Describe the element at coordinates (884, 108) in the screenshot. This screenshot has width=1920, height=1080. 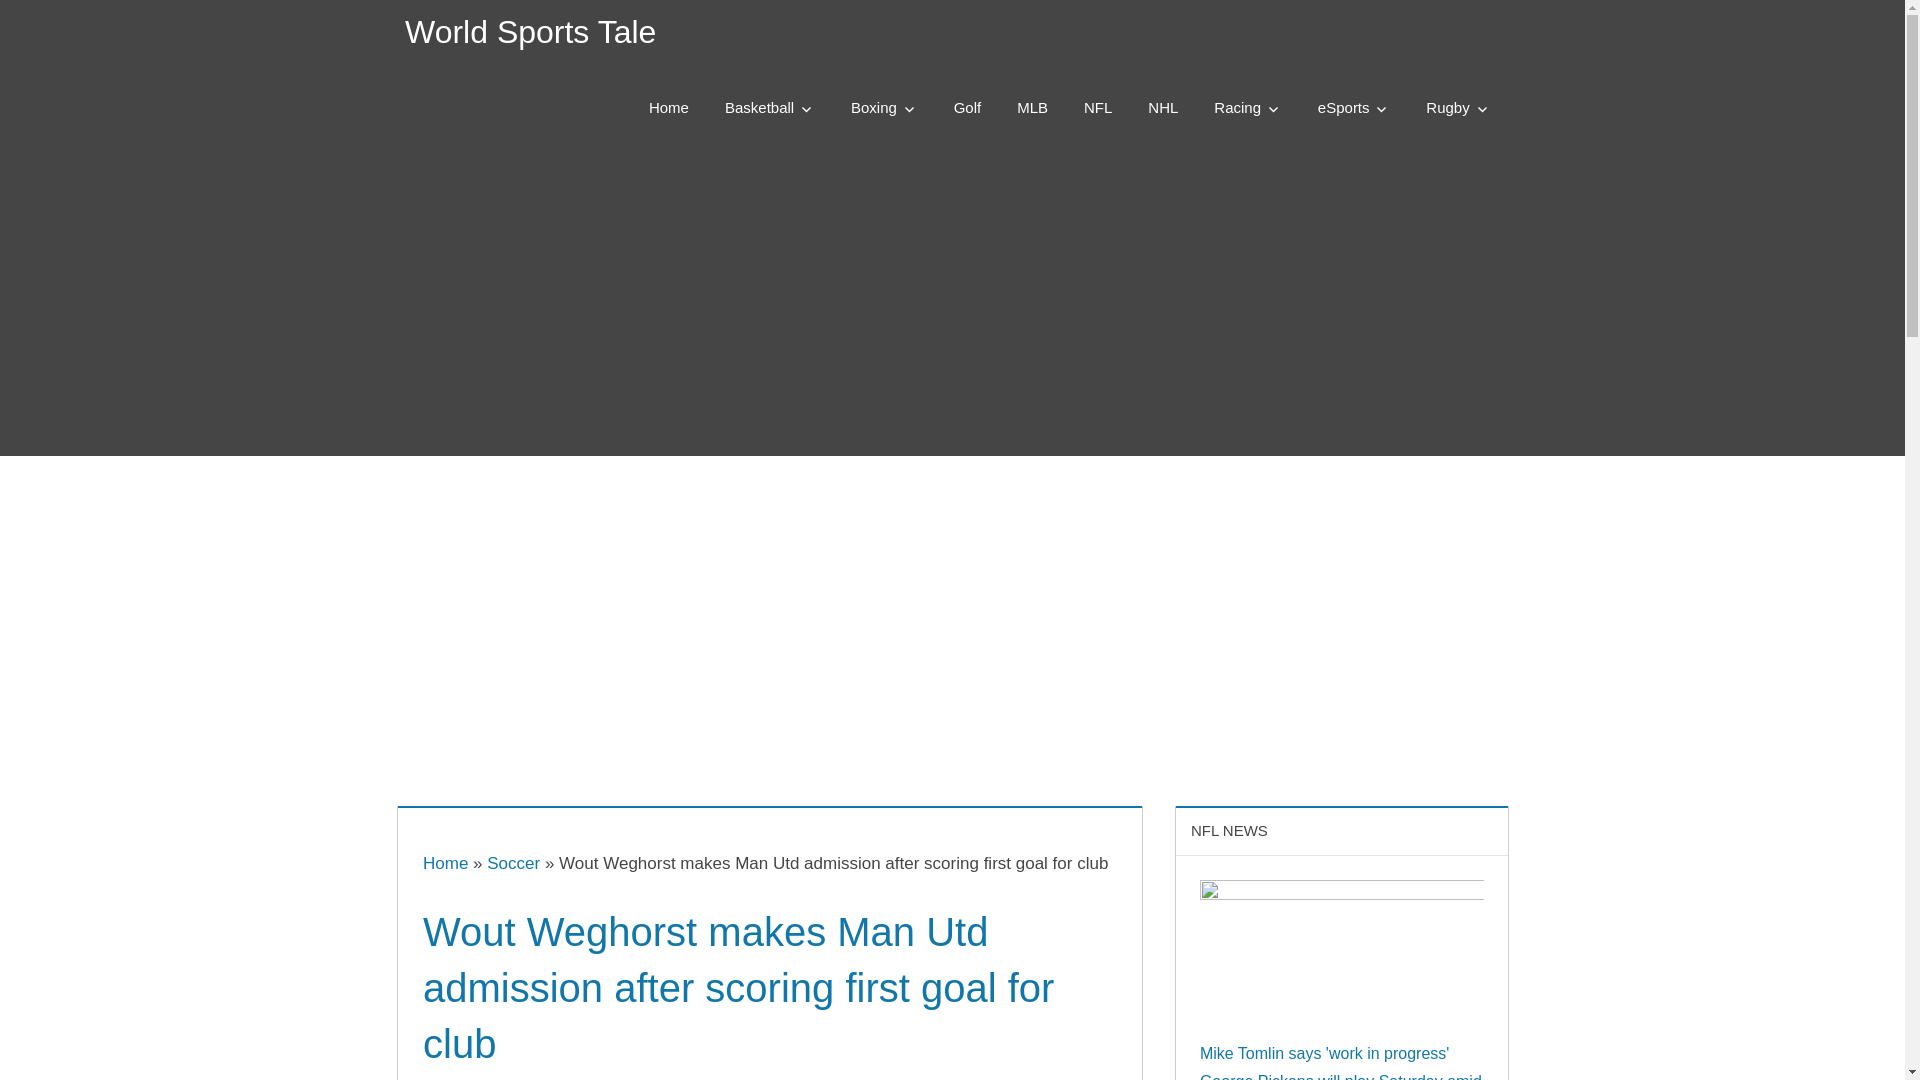
I see `Boxing` at that location.